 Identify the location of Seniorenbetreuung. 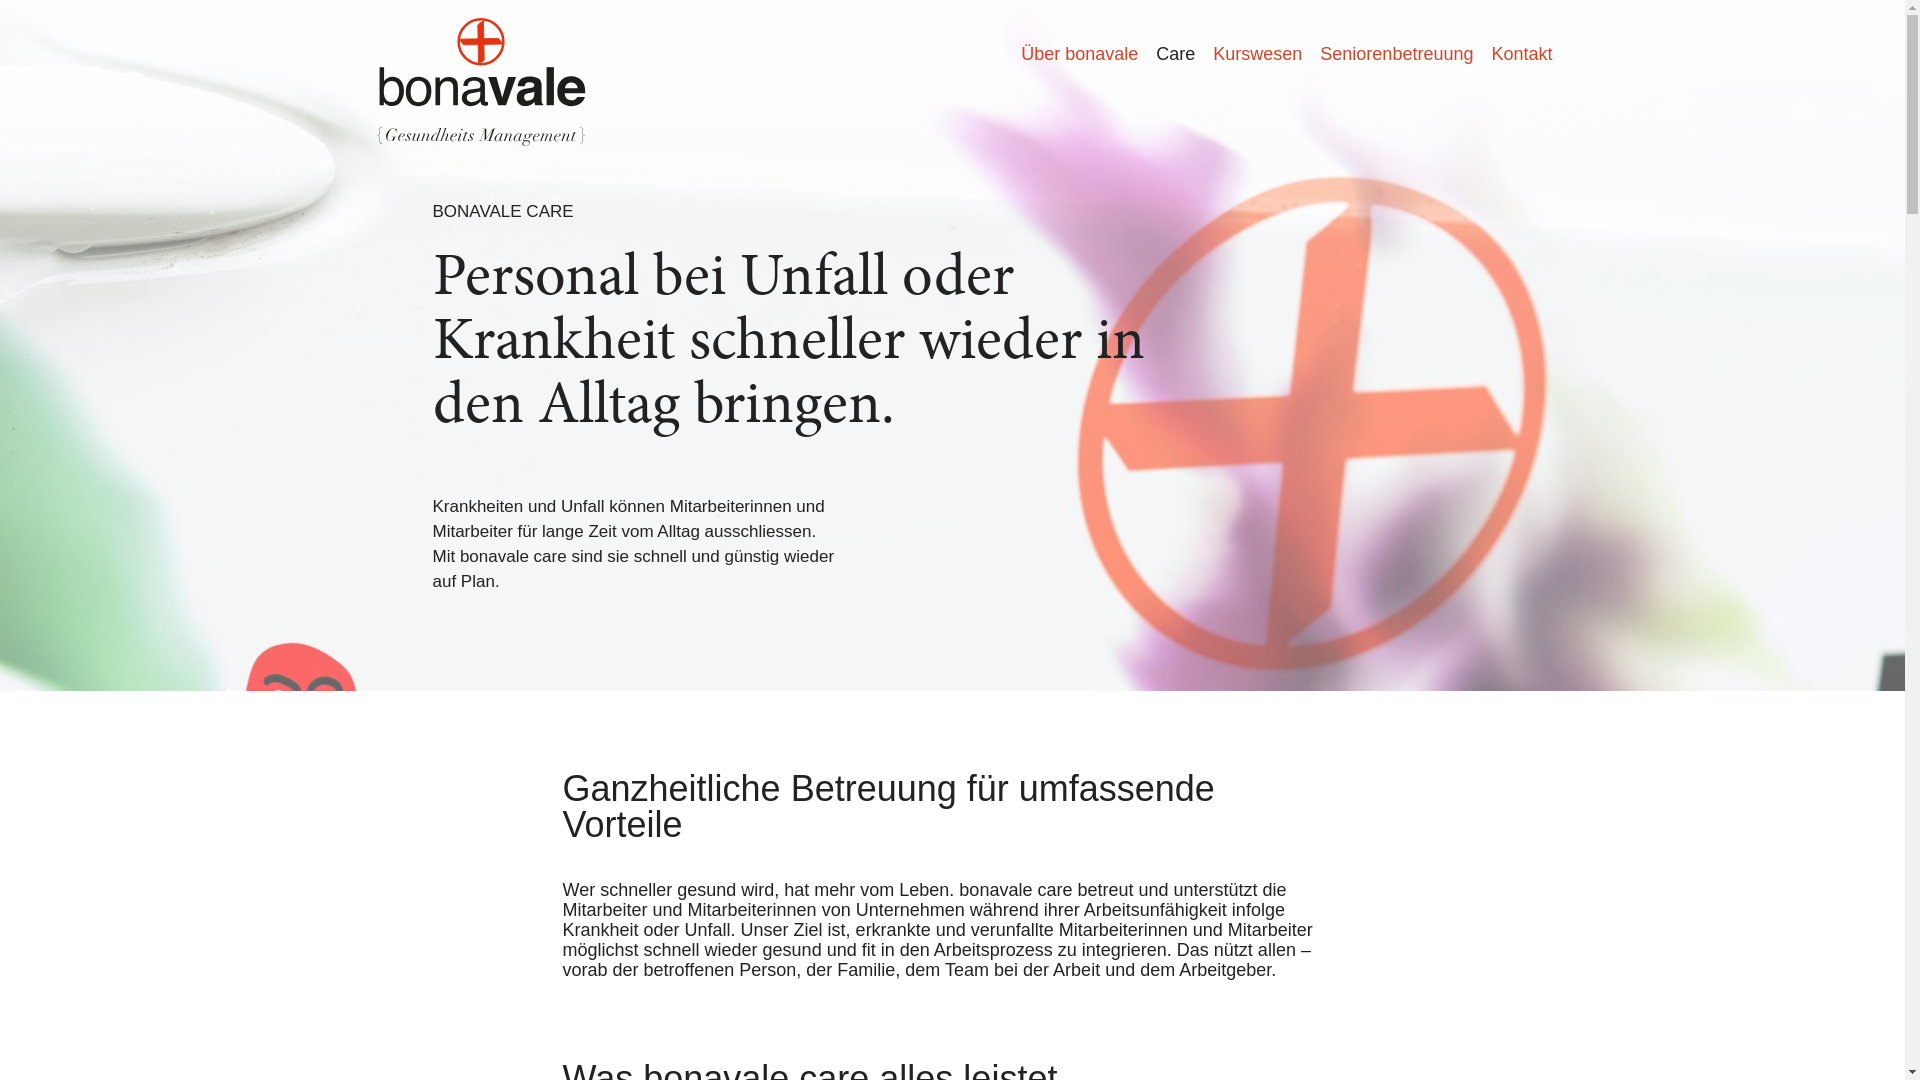
(1396, 54).